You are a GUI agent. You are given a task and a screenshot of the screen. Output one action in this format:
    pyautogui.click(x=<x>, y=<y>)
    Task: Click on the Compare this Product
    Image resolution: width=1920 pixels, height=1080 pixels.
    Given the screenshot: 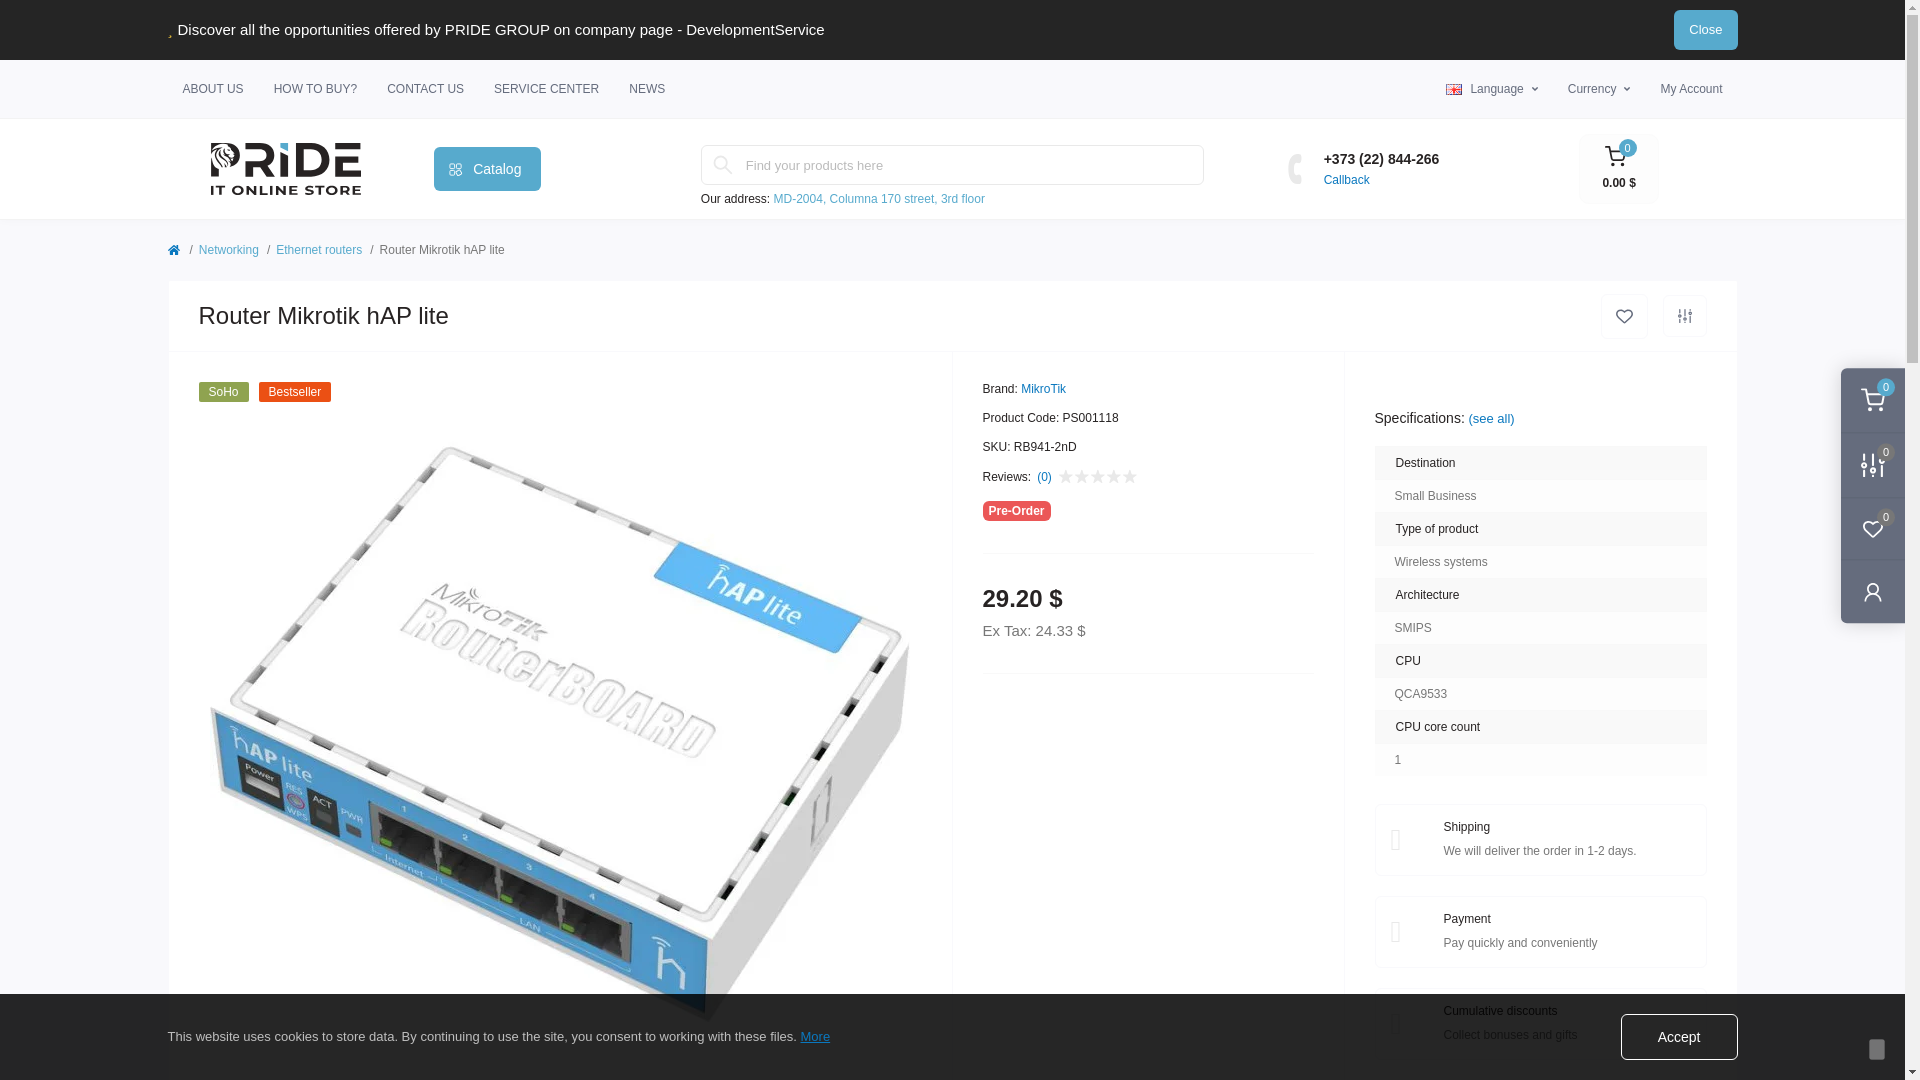 What is the action you would take?
    pyautogui.click(x=1684, y=315)
    